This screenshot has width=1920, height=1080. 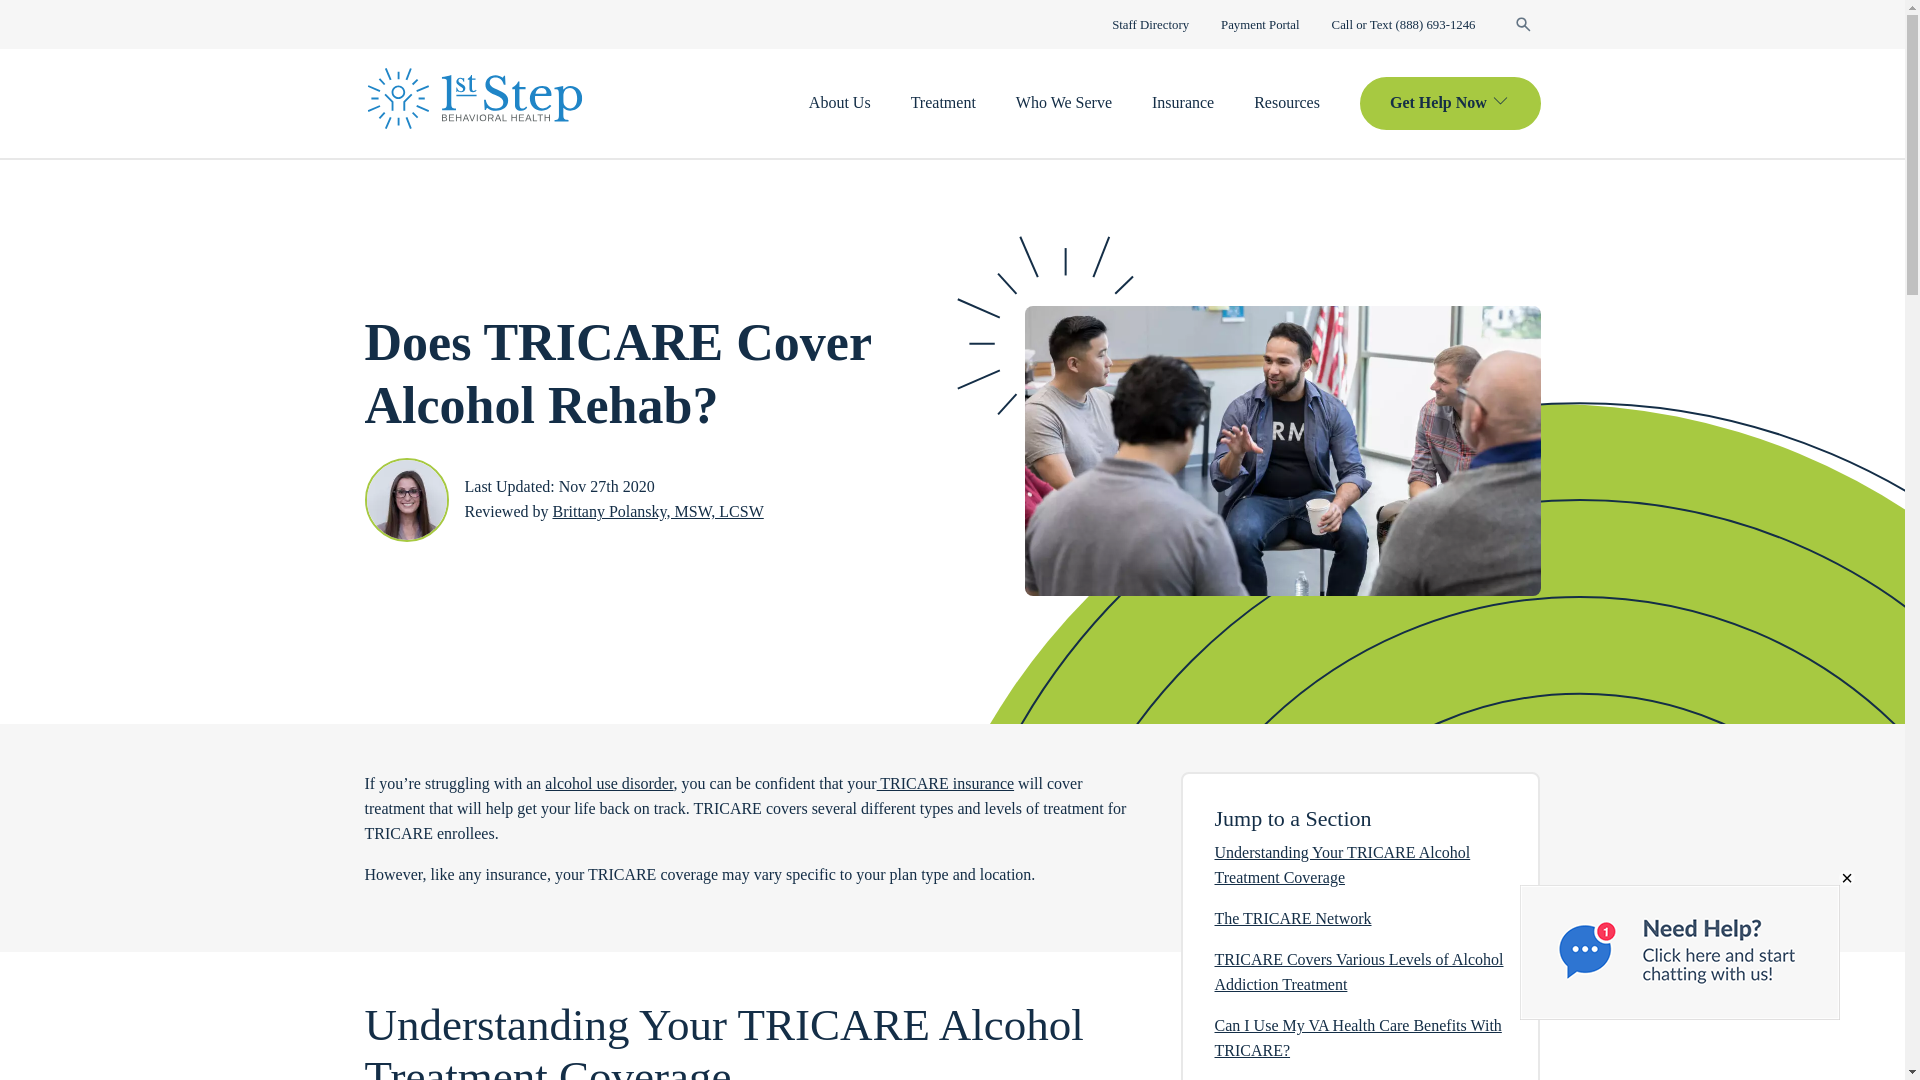 What do you see at coordinates (1260, 25) in the screenshot?
I see `Payment Portal` at bounding box center [1260, 25].